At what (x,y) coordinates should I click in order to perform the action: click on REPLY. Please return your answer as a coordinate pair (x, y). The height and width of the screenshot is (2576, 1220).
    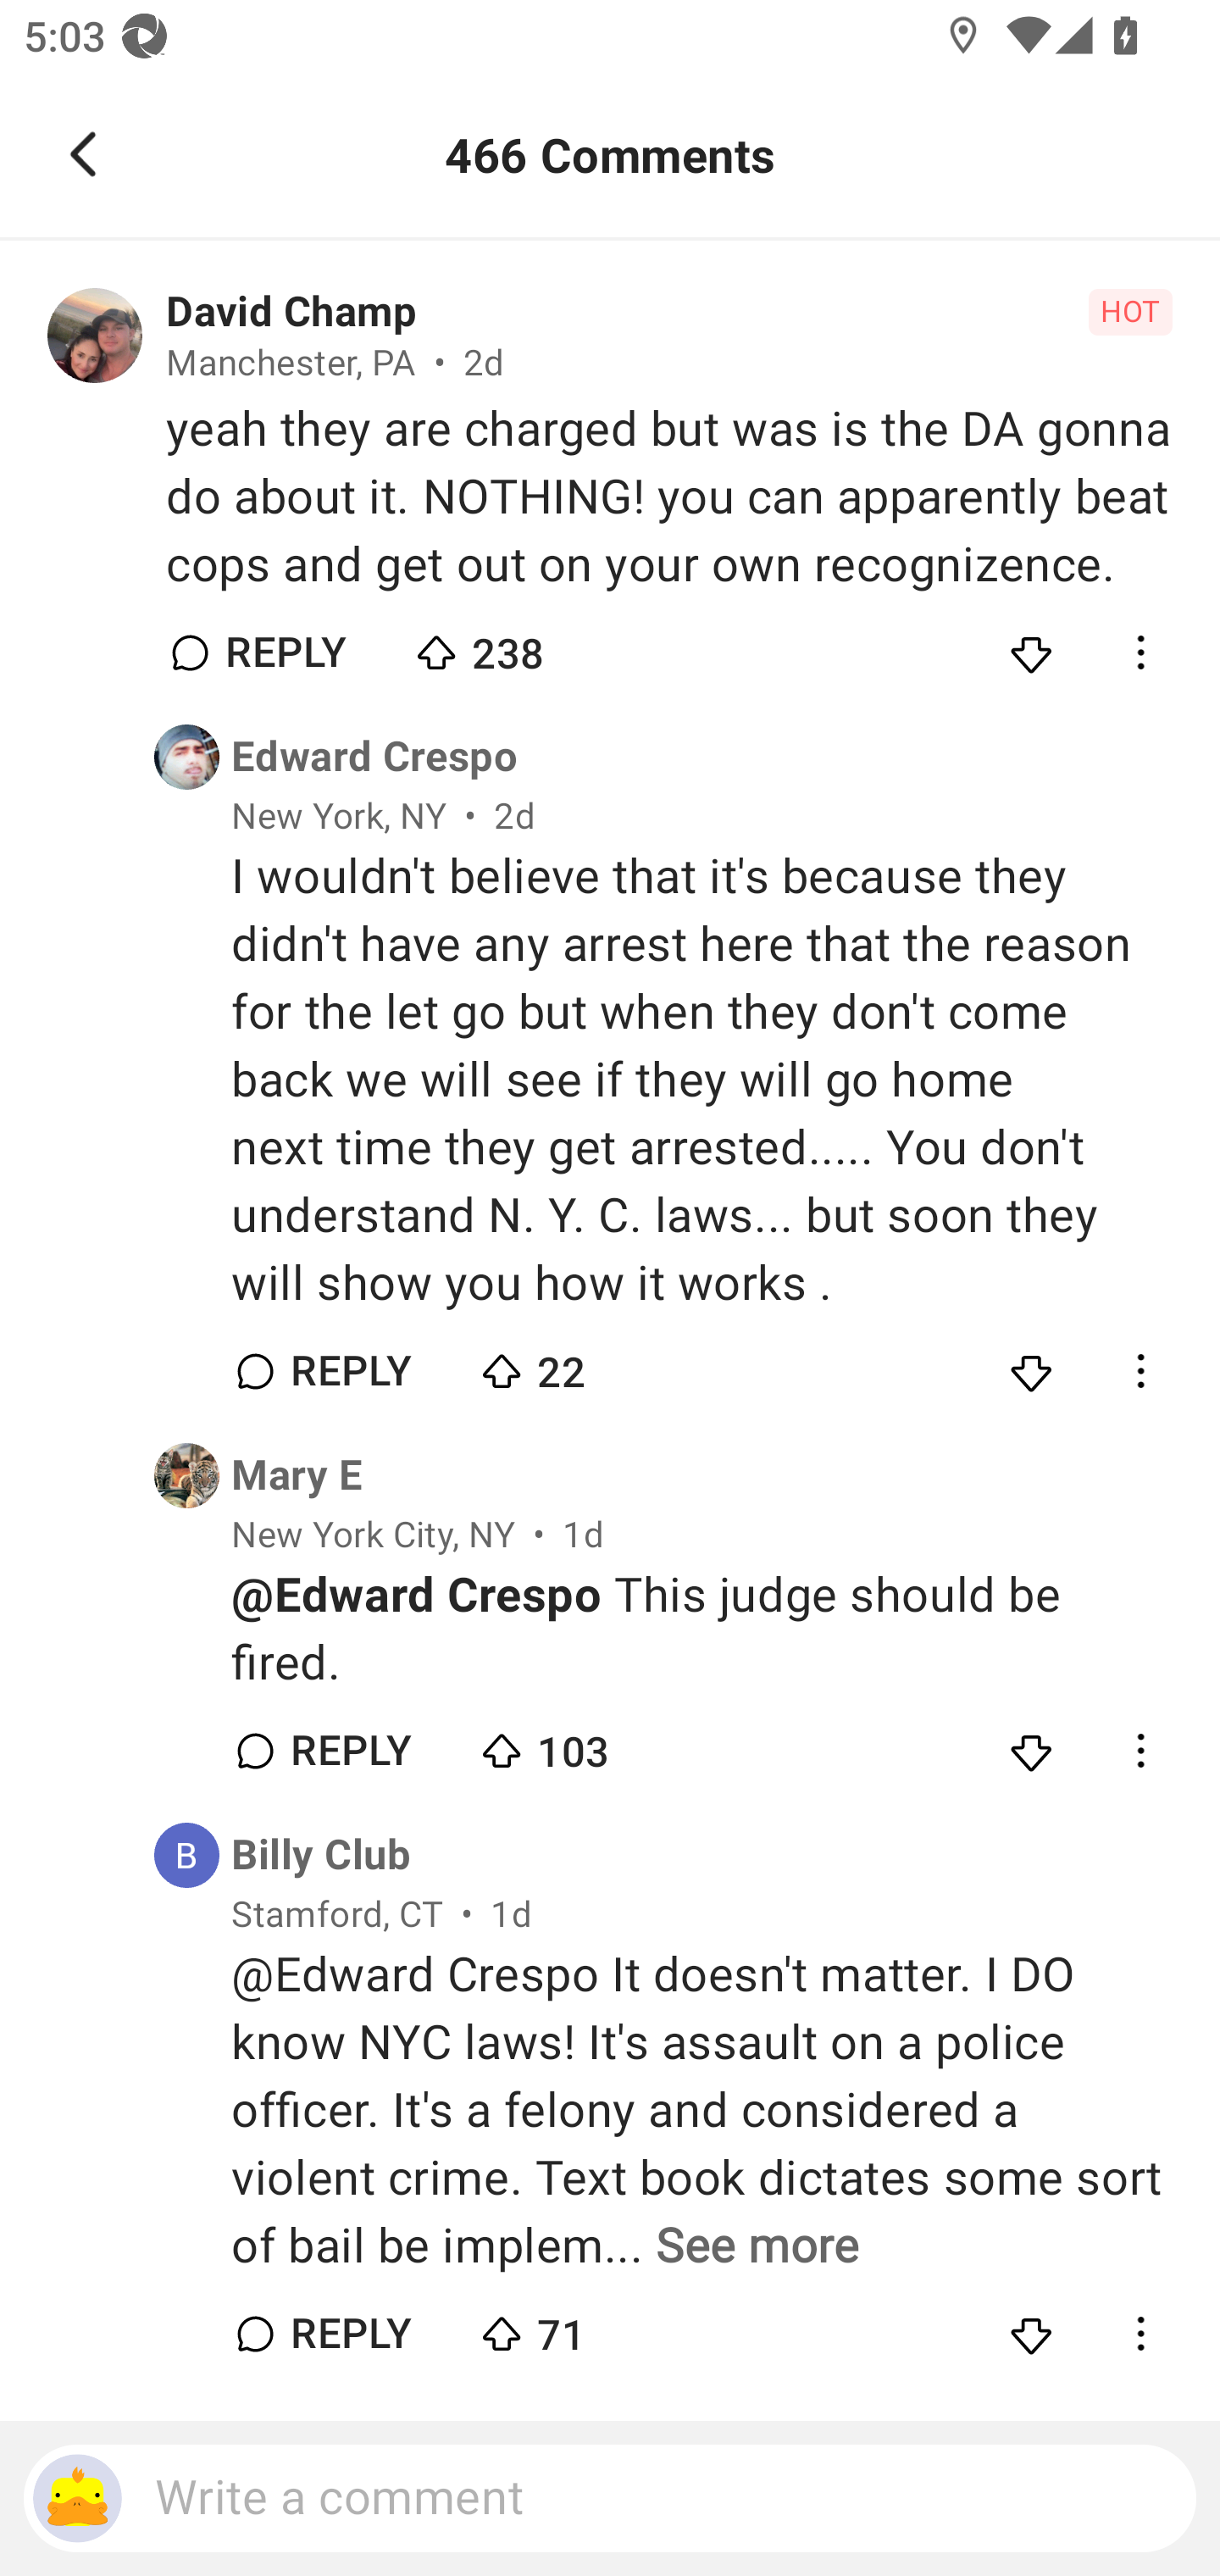
    Looking at the image, I should click on (349, 1371).